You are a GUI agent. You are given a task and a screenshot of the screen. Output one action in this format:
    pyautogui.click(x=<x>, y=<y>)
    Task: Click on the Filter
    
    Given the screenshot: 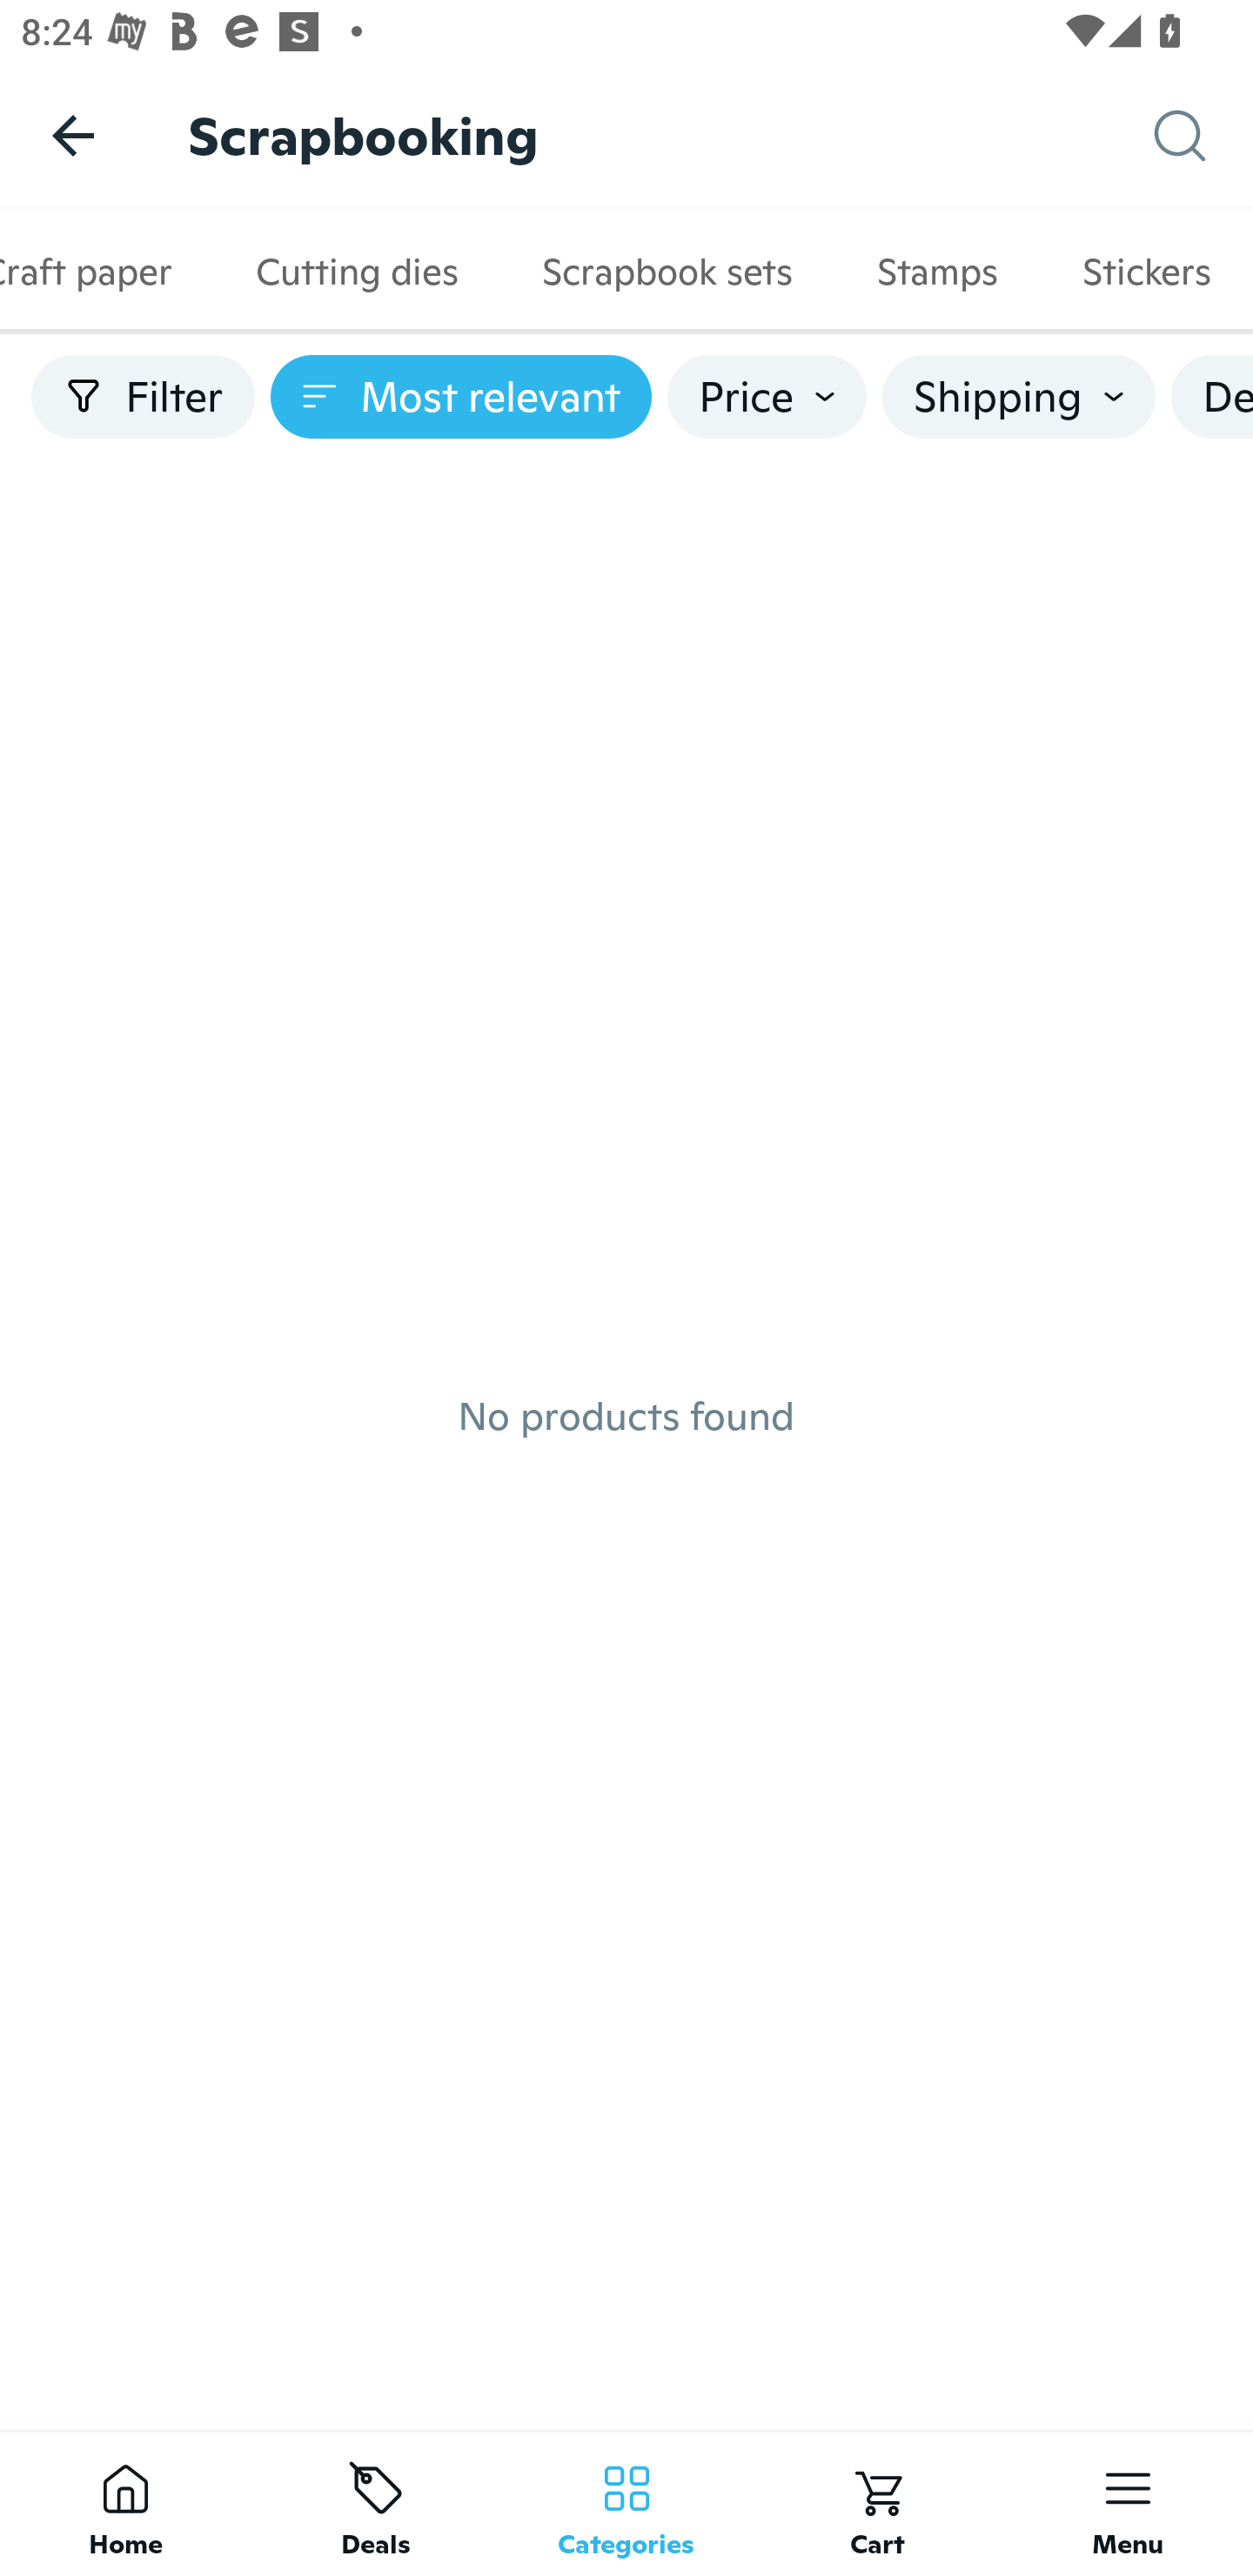 What is the action you would take?
    pyautogui.click(x=143, y=397)
    